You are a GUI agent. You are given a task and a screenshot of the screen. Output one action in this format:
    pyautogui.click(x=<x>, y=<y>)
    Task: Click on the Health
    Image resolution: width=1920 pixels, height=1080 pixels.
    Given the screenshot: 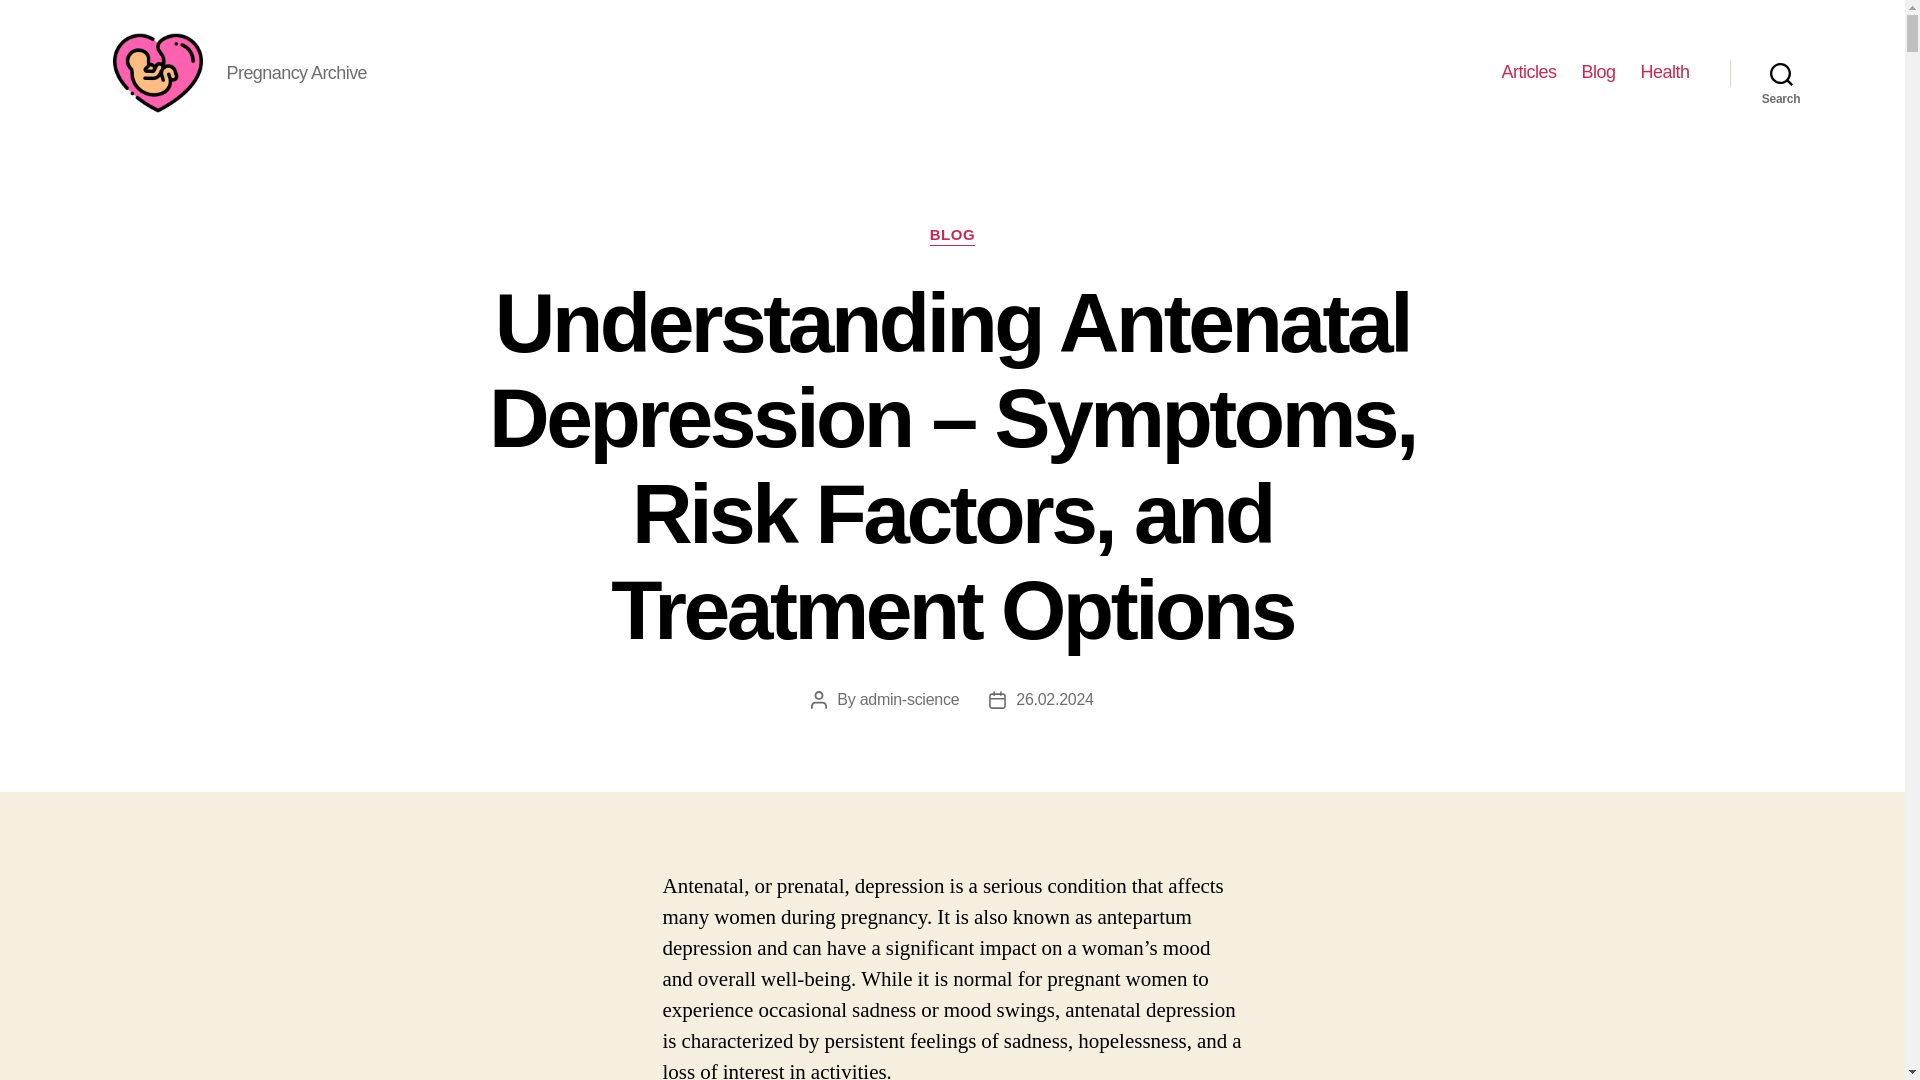 What is the action you would take?
    pyautogui.click(x=1664, y=72)
    